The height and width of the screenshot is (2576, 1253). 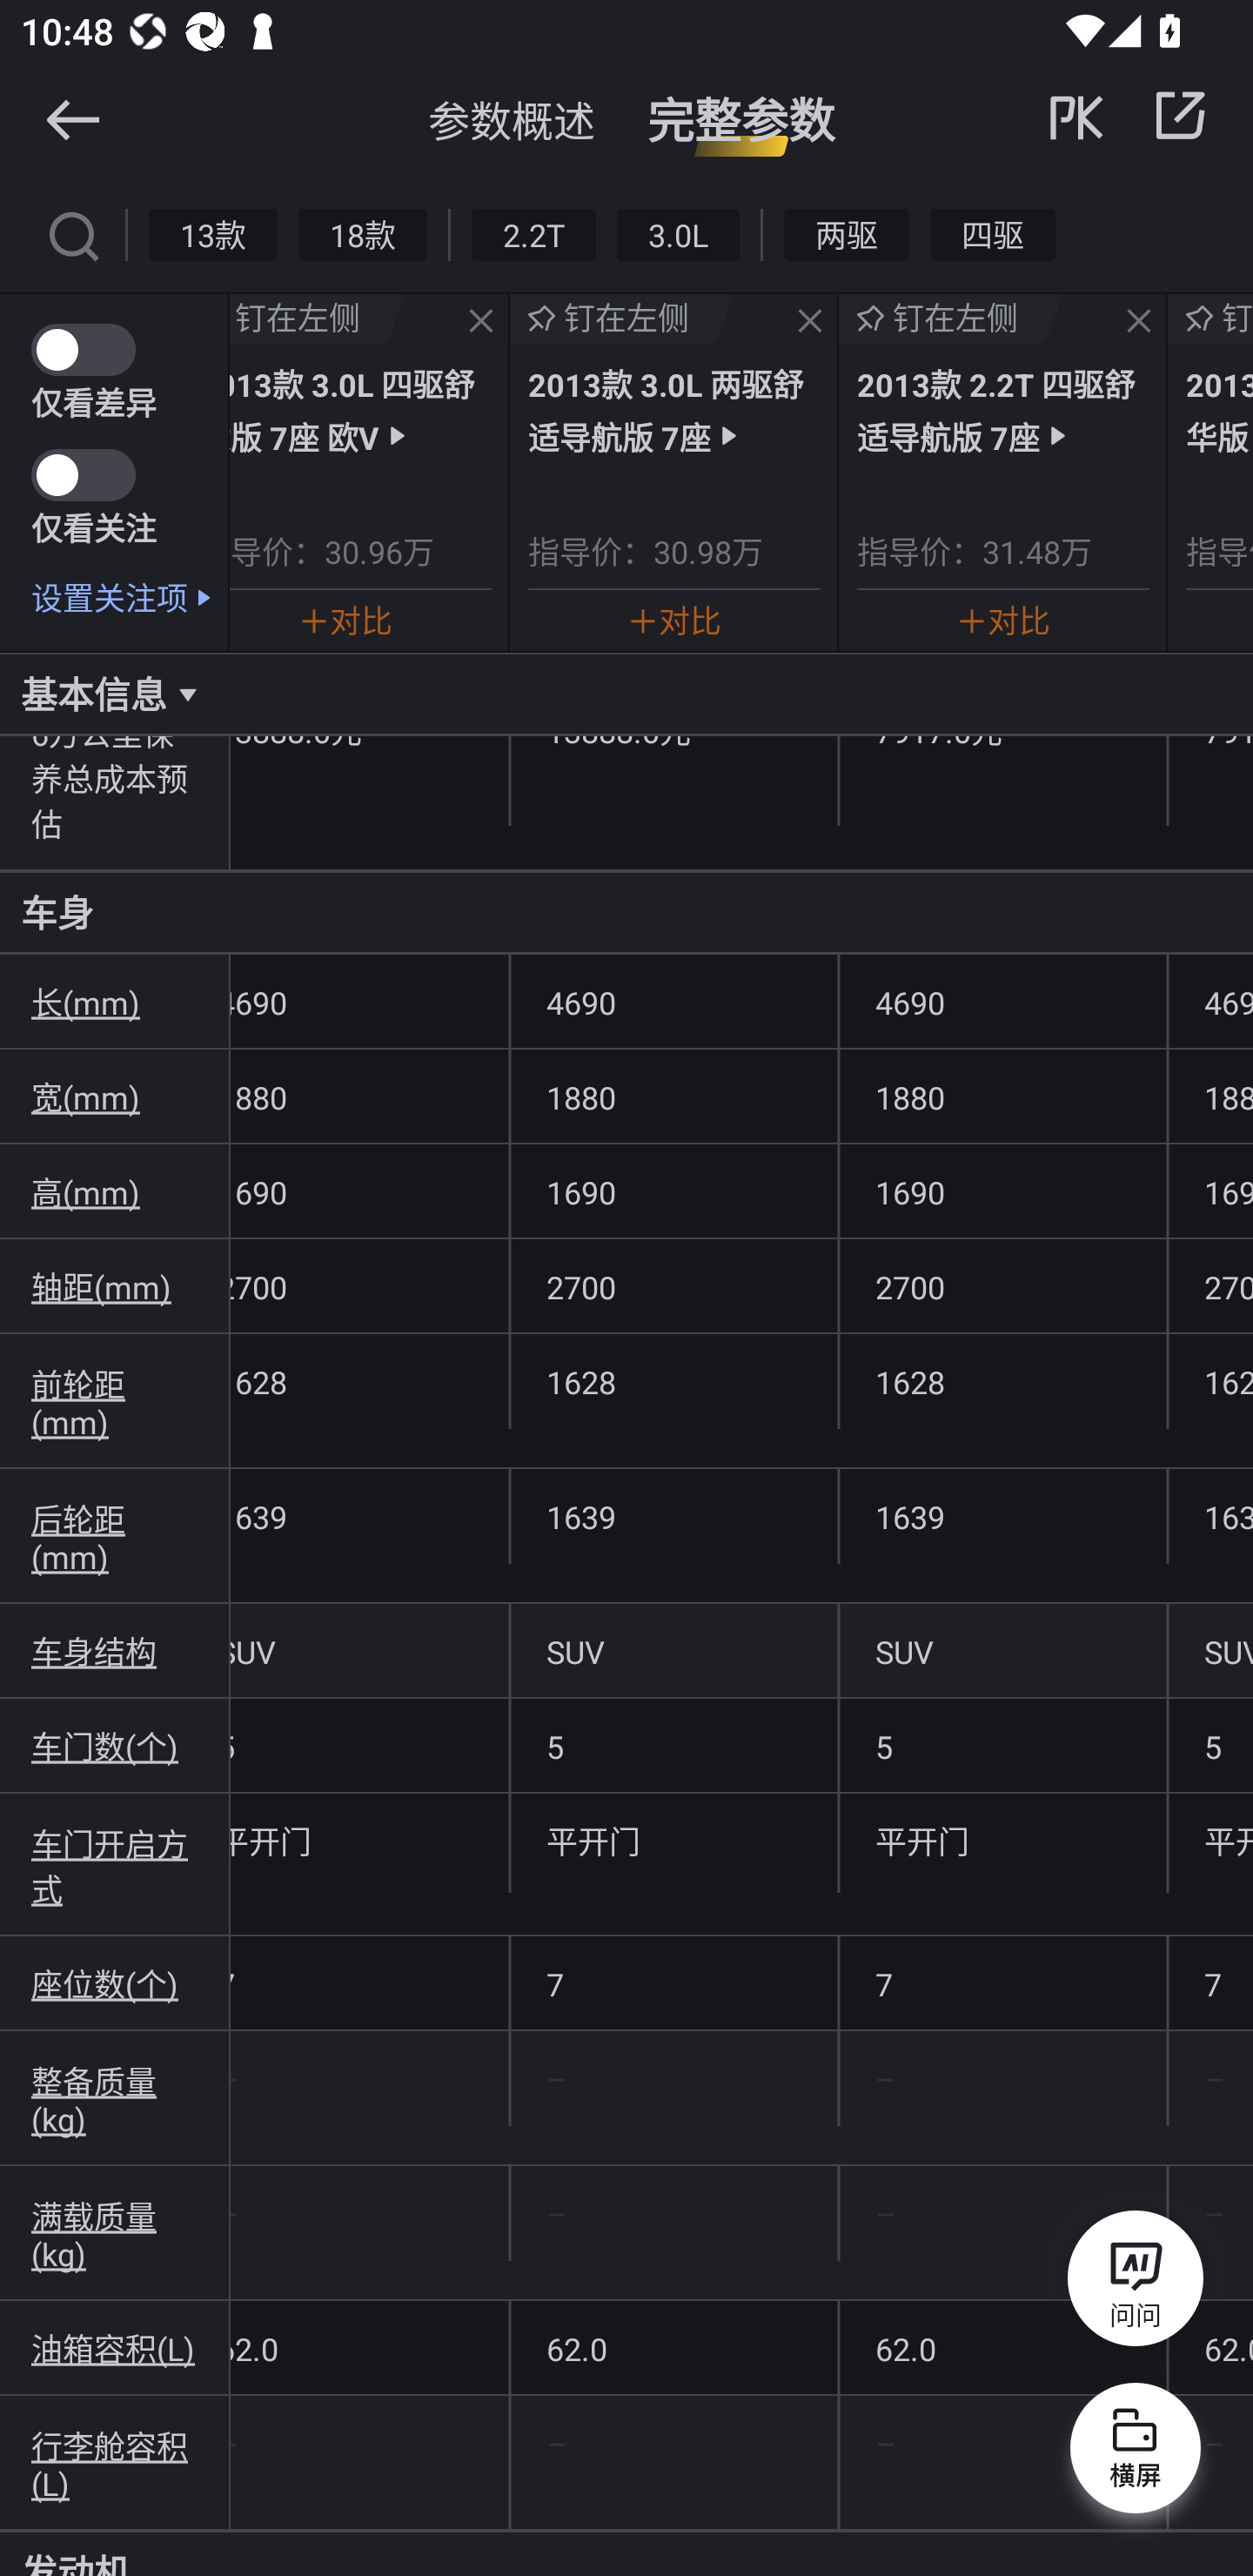 I want to click on 座位数(个), so click(x=115, y=1984).